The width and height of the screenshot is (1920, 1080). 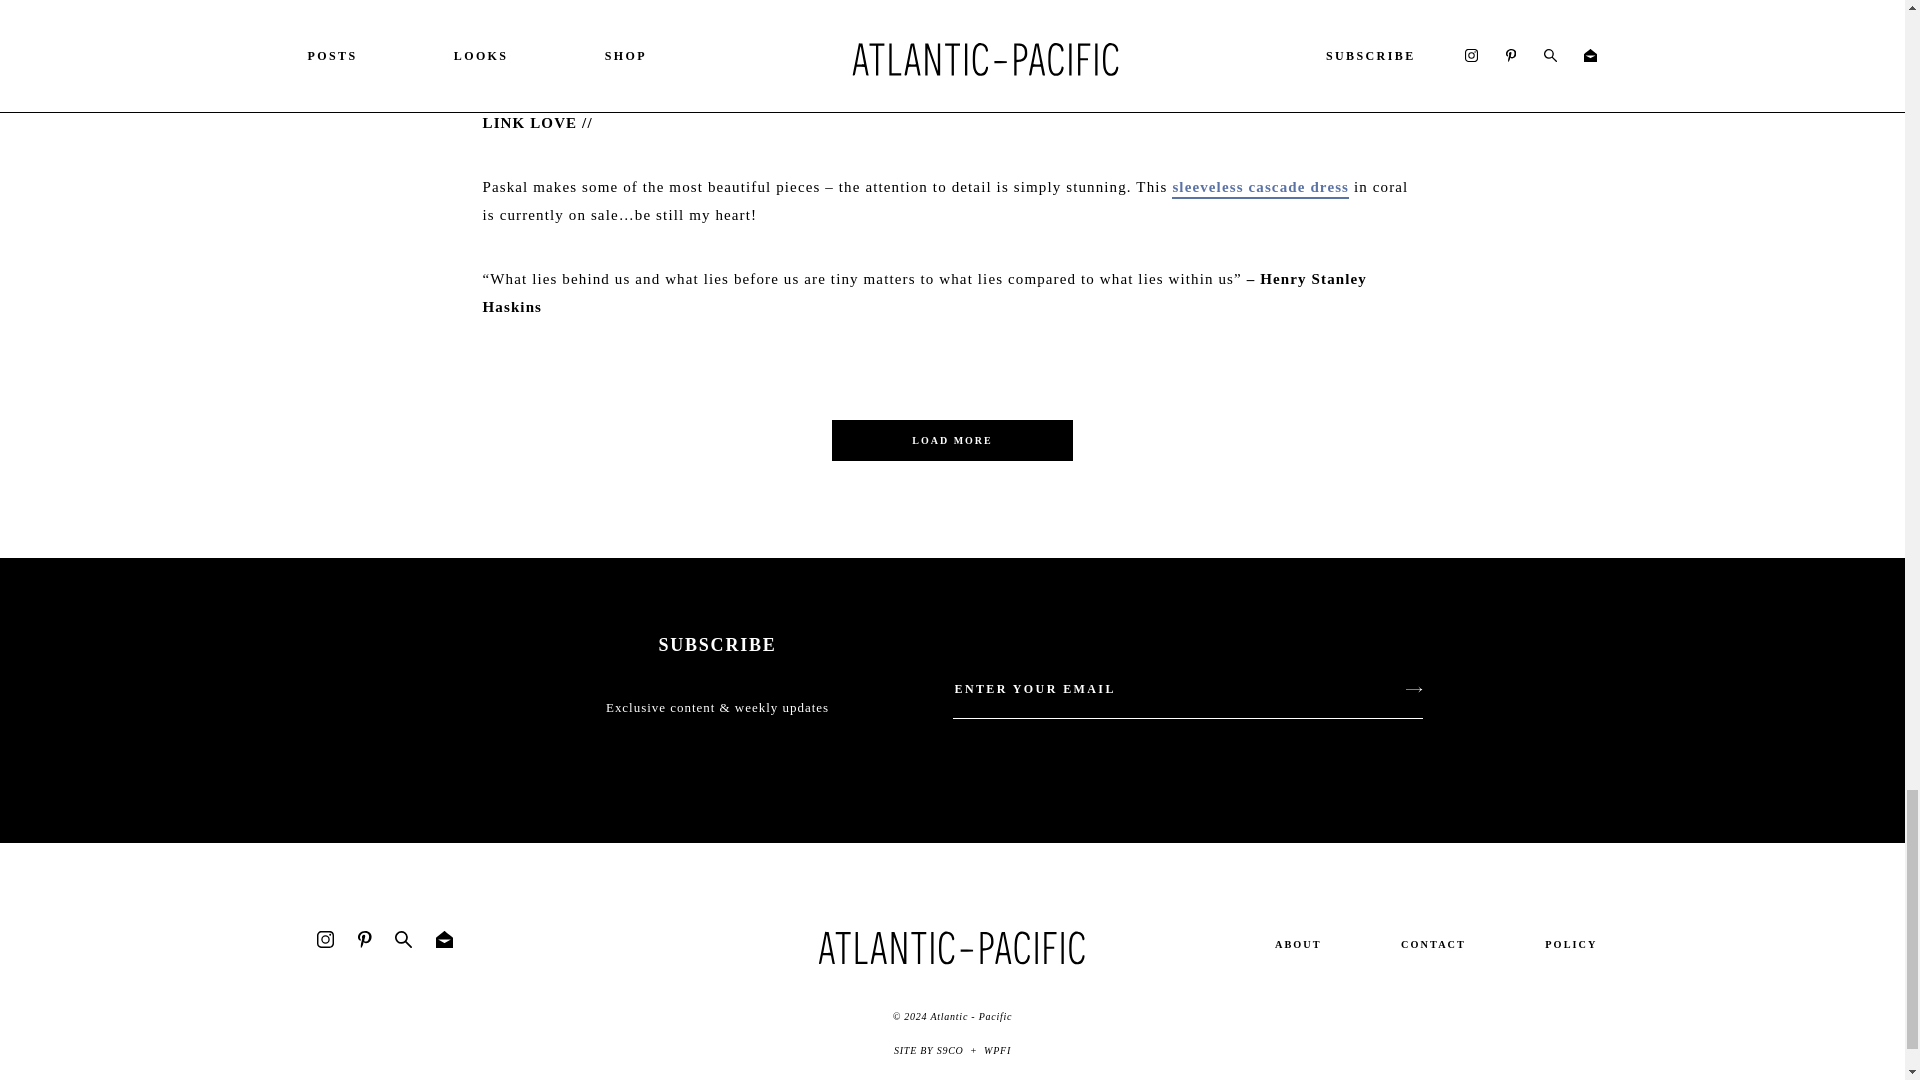 What do you see at coordinates (950, 1050) in the screenshot?
I see `S9CO` at bounding box center [950, 1050].